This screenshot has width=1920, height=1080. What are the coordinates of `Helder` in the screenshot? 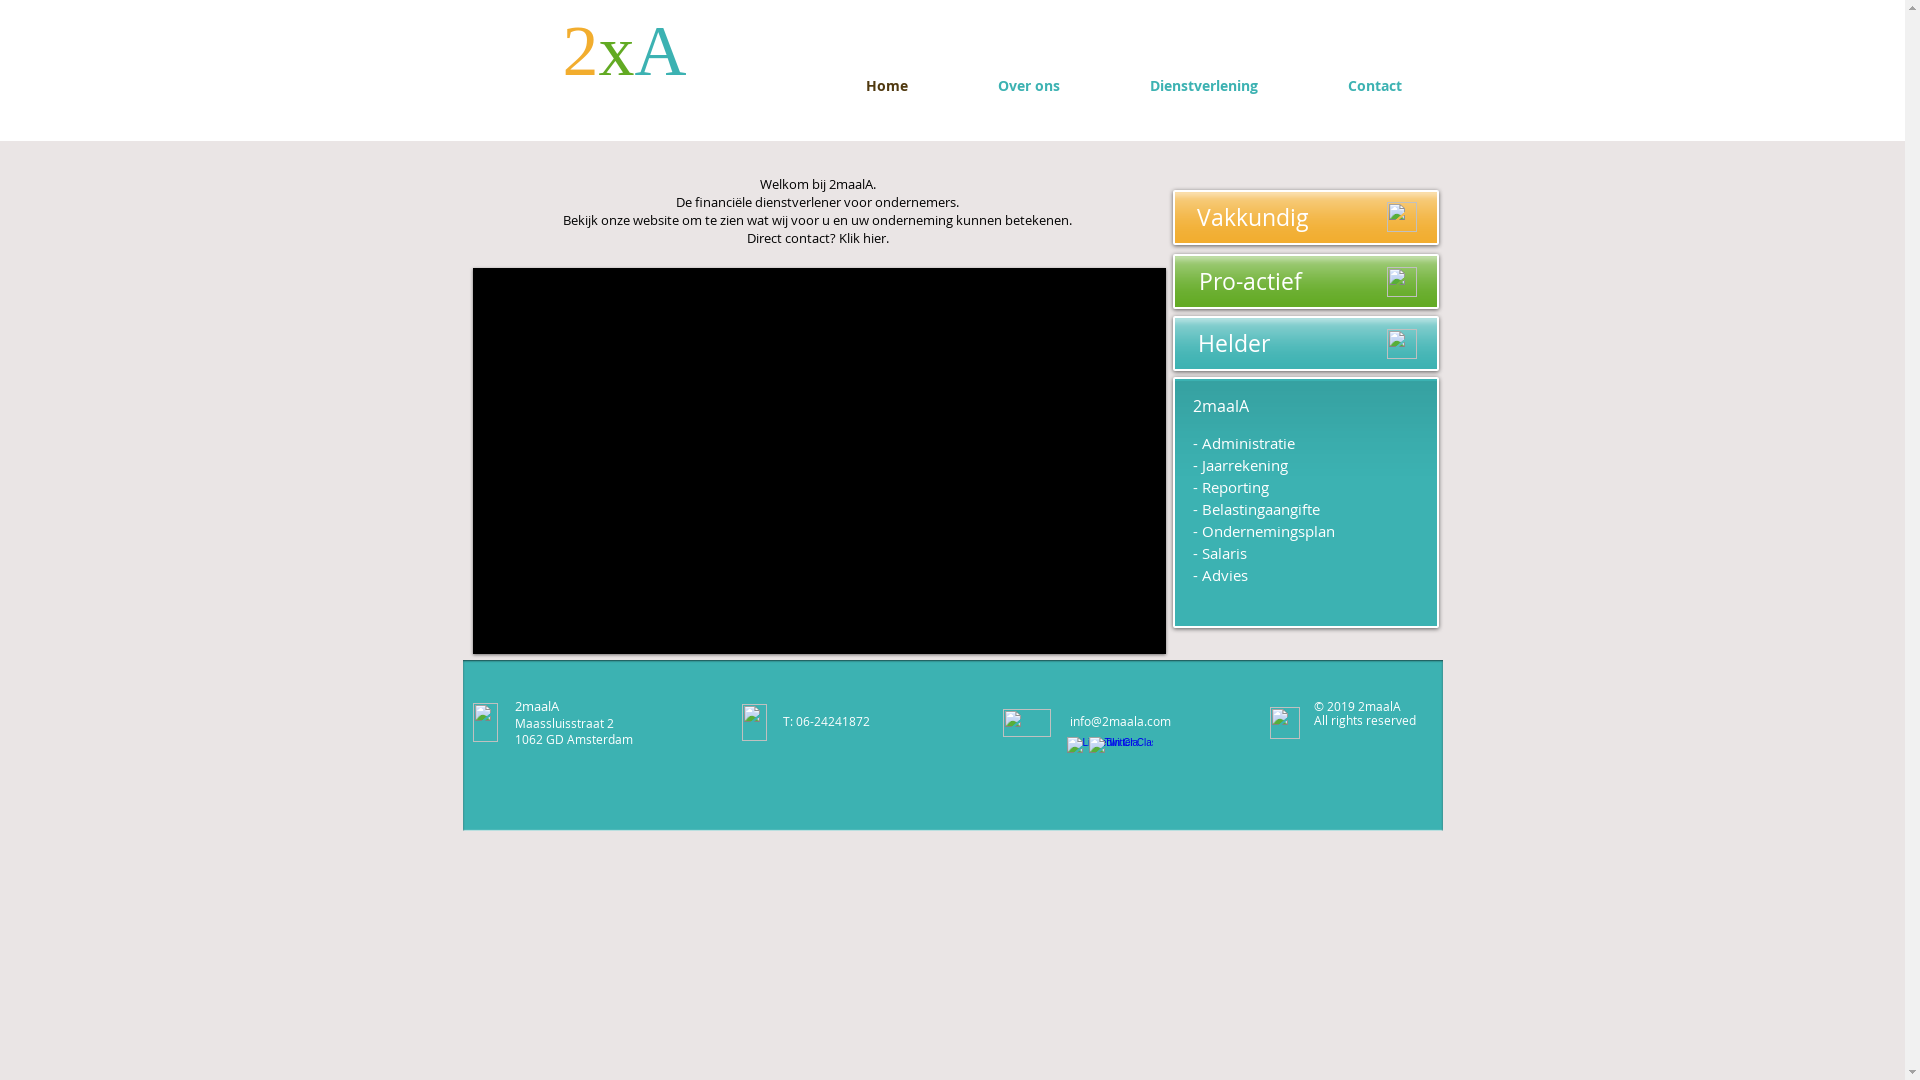 It's located at (1305, 344).